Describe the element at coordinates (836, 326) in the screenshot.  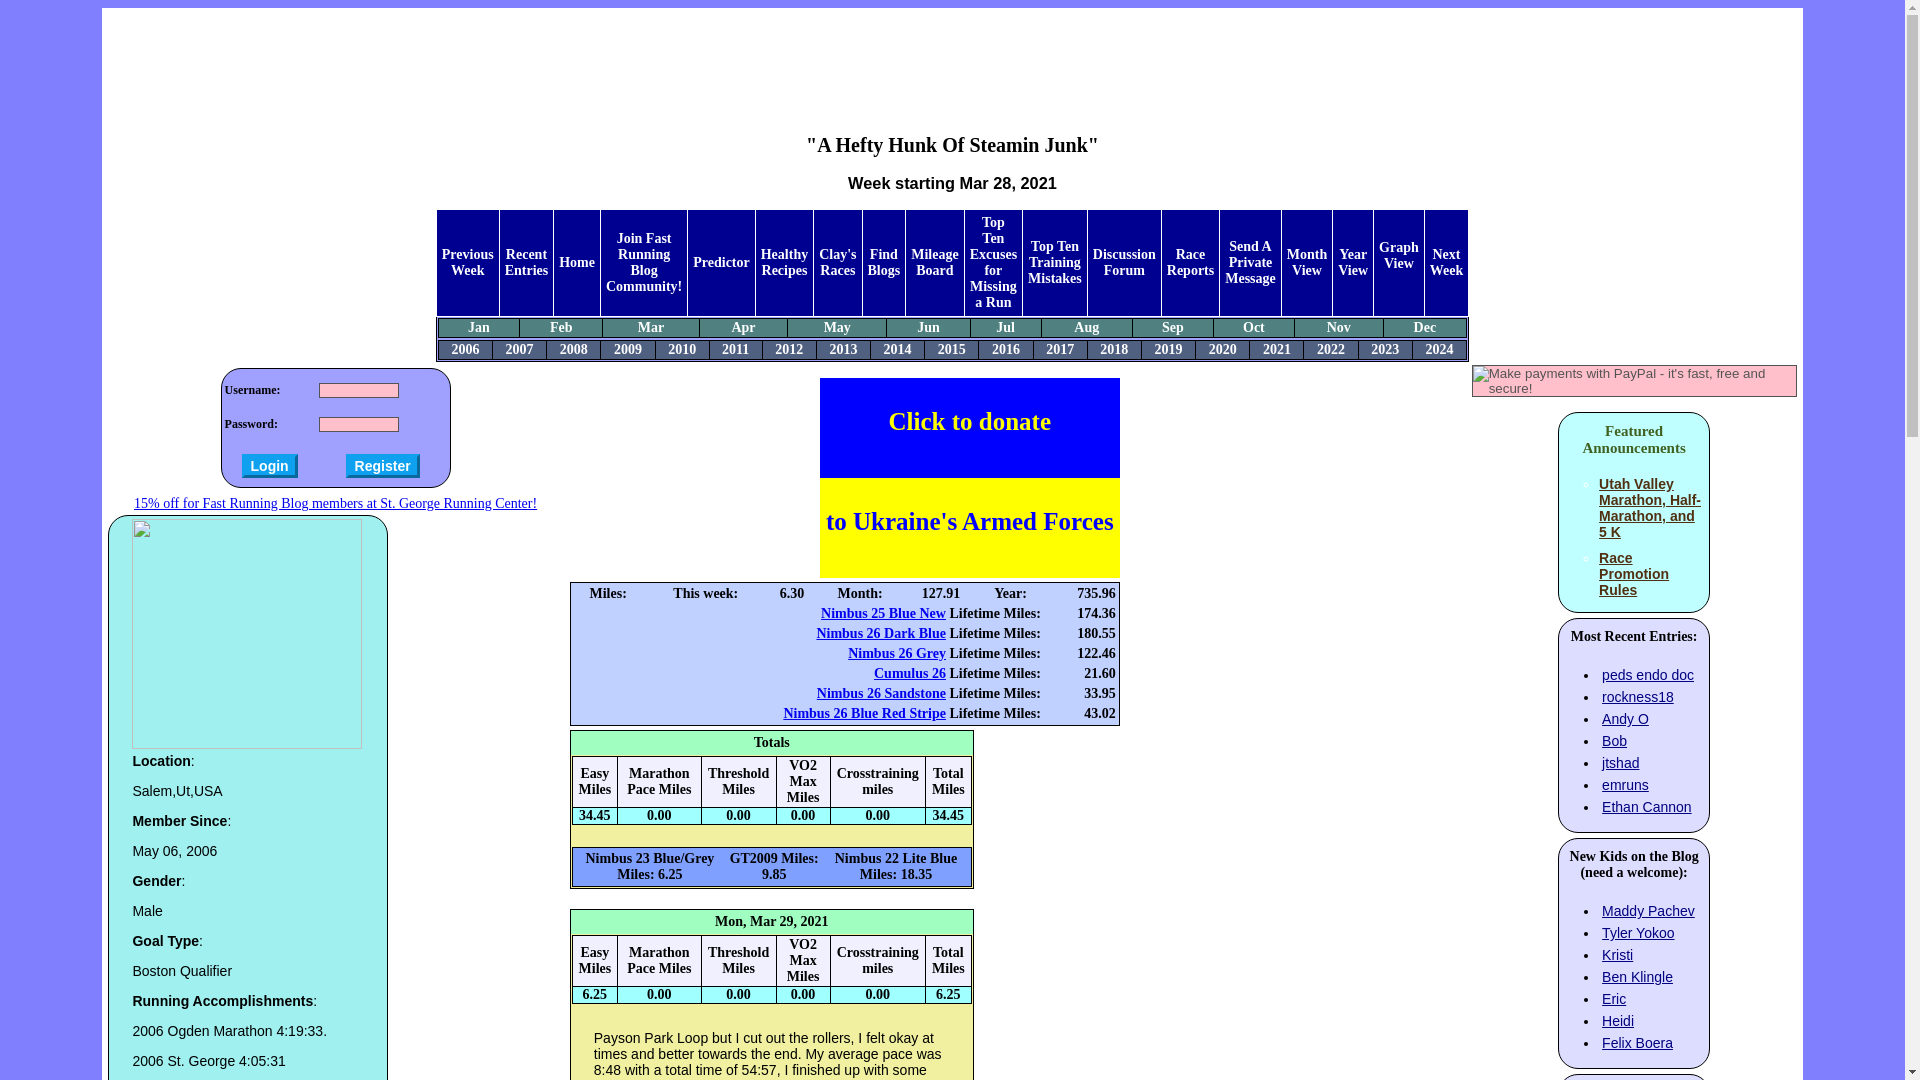
I see `May` at that location.